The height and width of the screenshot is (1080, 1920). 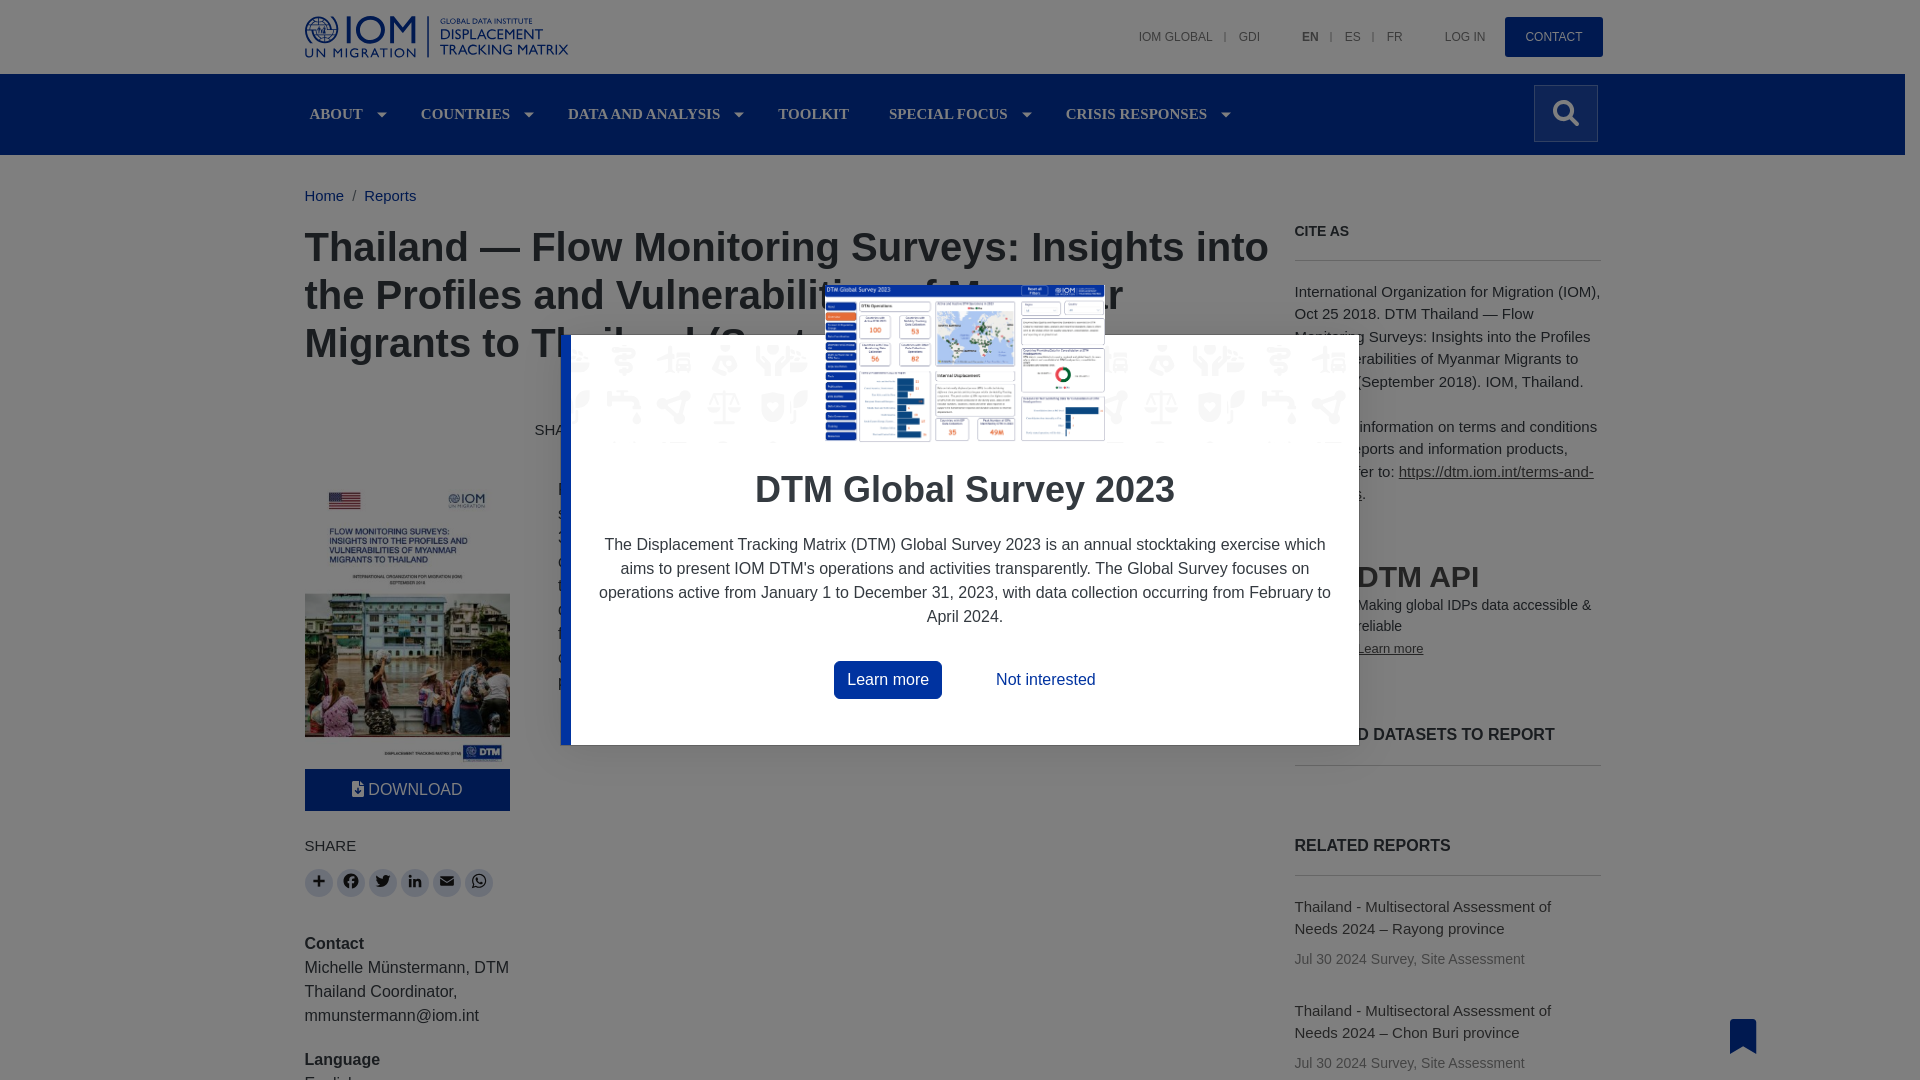 I want to click on GDI, so click(x=1236, y=26).